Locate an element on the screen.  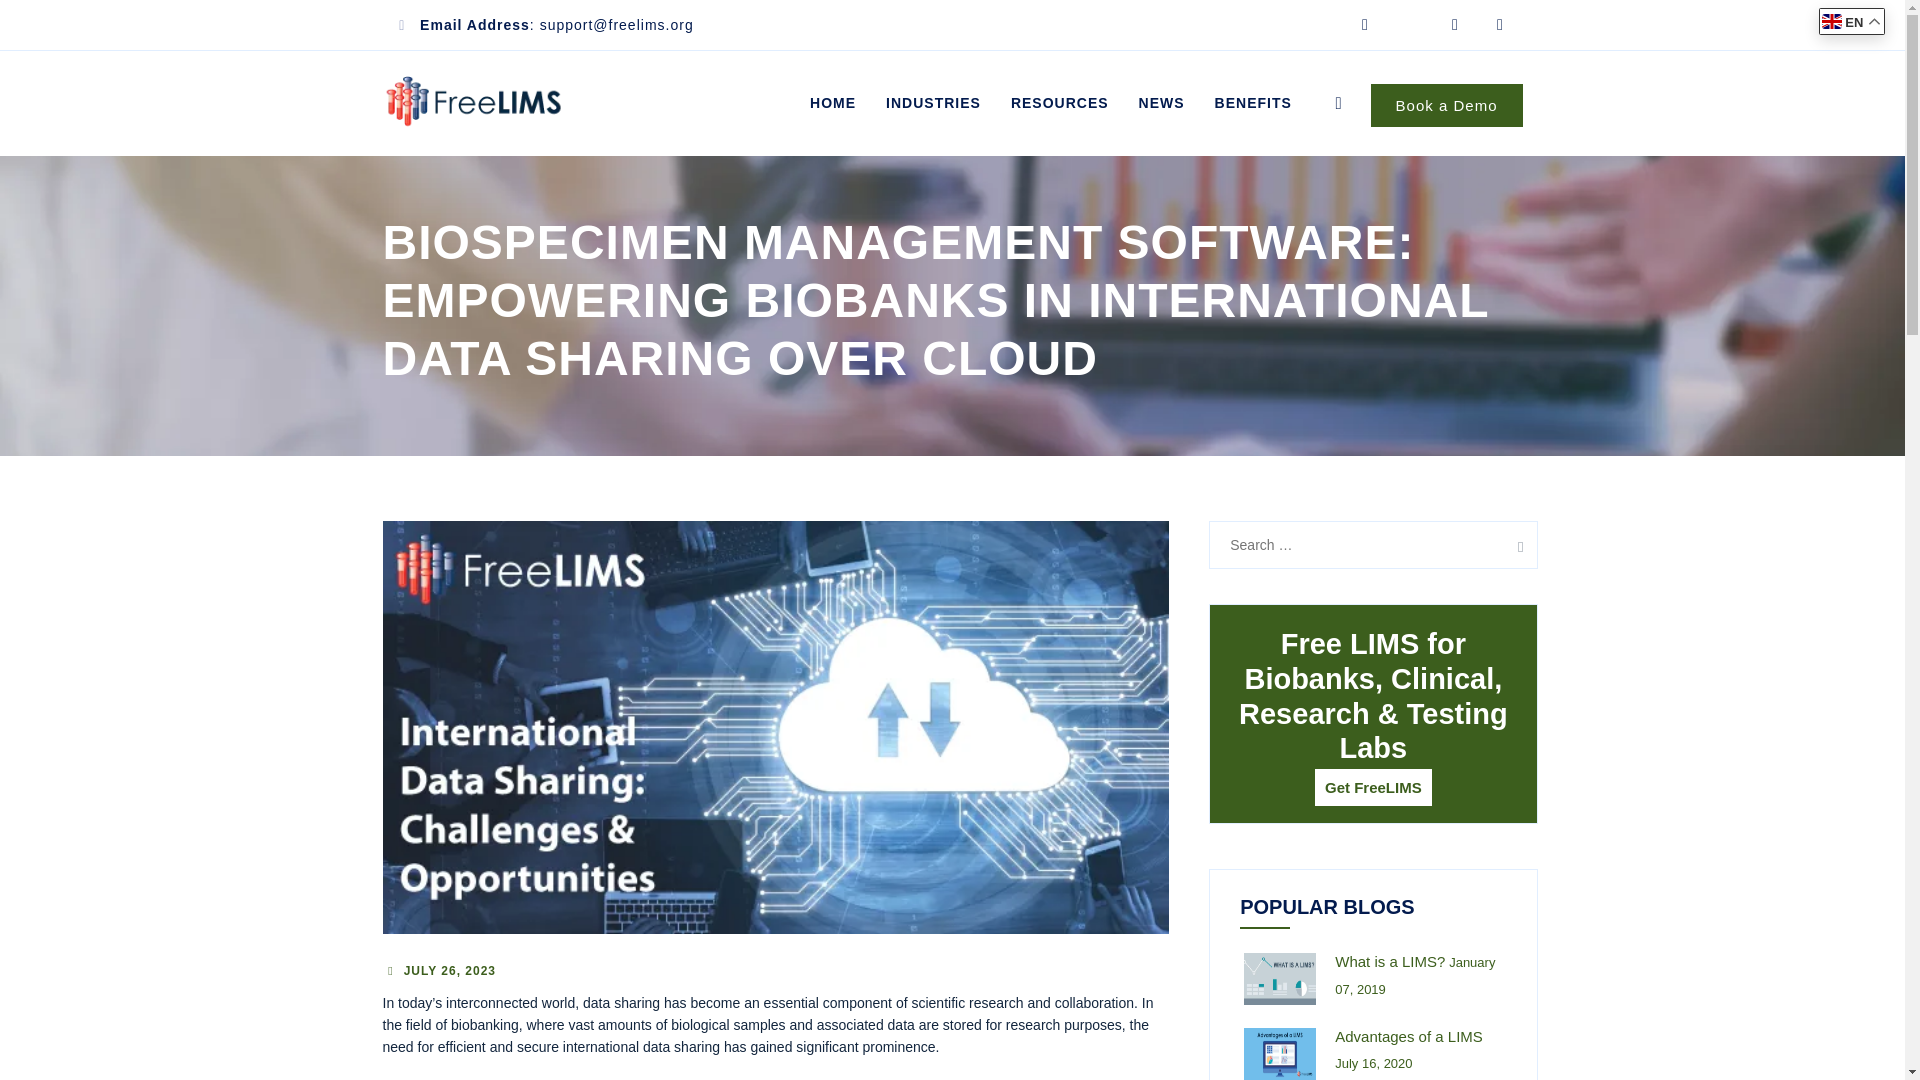
FreeLIMS is located at coordinates (473, 102).